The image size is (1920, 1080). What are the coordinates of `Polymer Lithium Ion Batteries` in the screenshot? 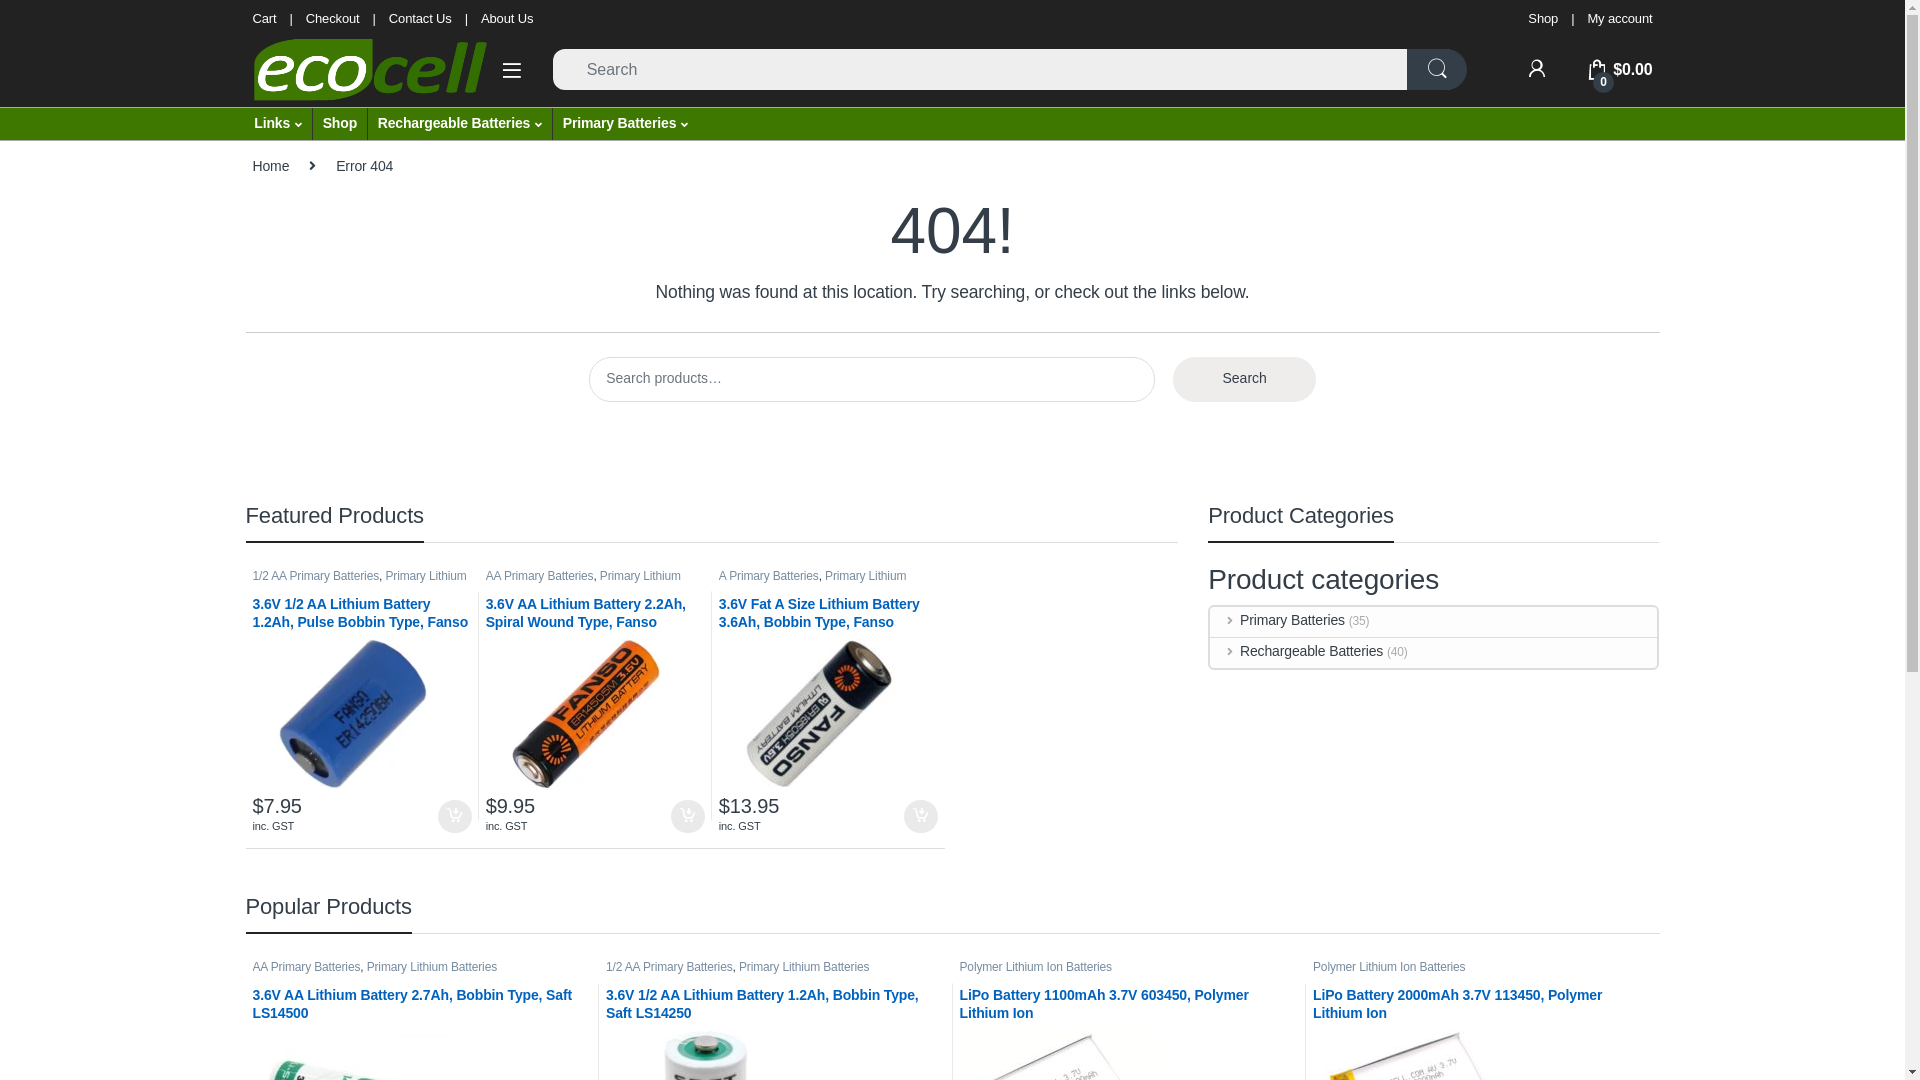 It's located at (1036, 967).